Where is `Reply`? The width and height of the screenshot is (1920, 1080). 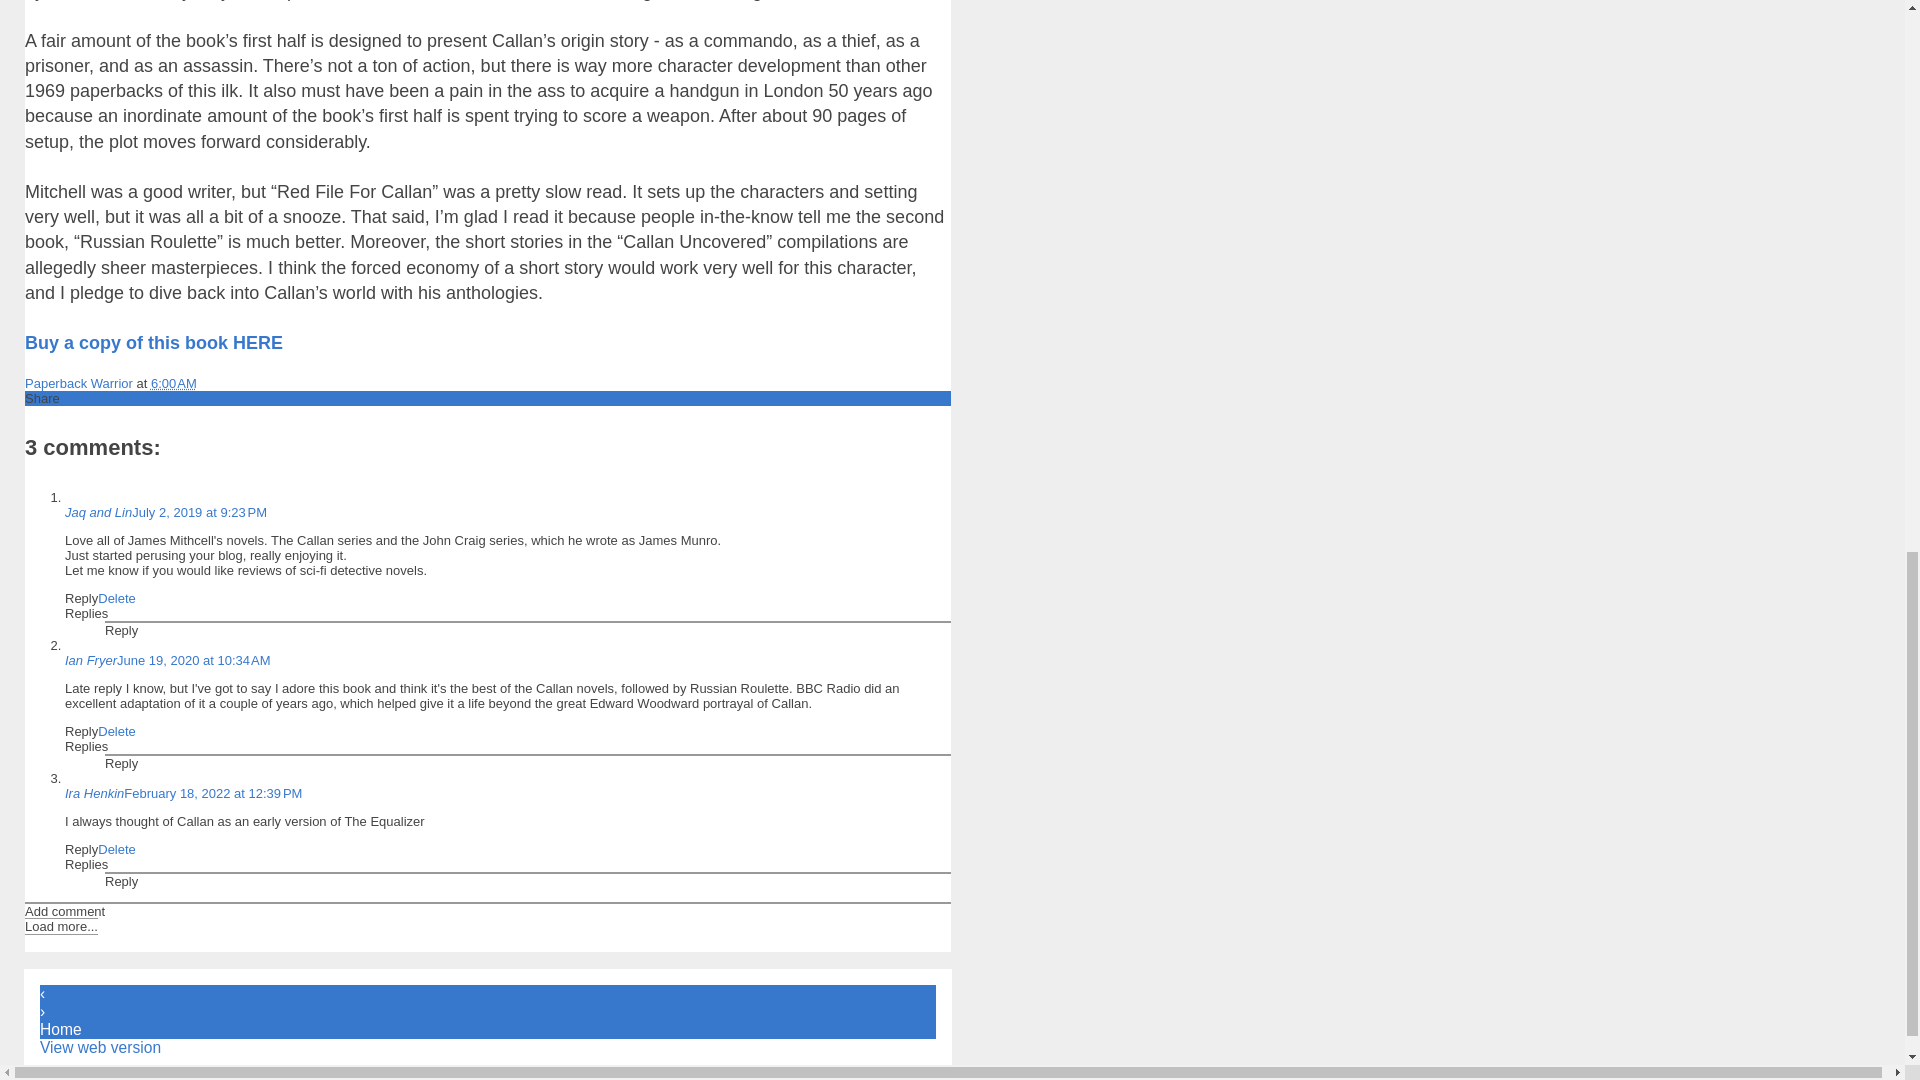
Reply is located at coordinates (81, 598).